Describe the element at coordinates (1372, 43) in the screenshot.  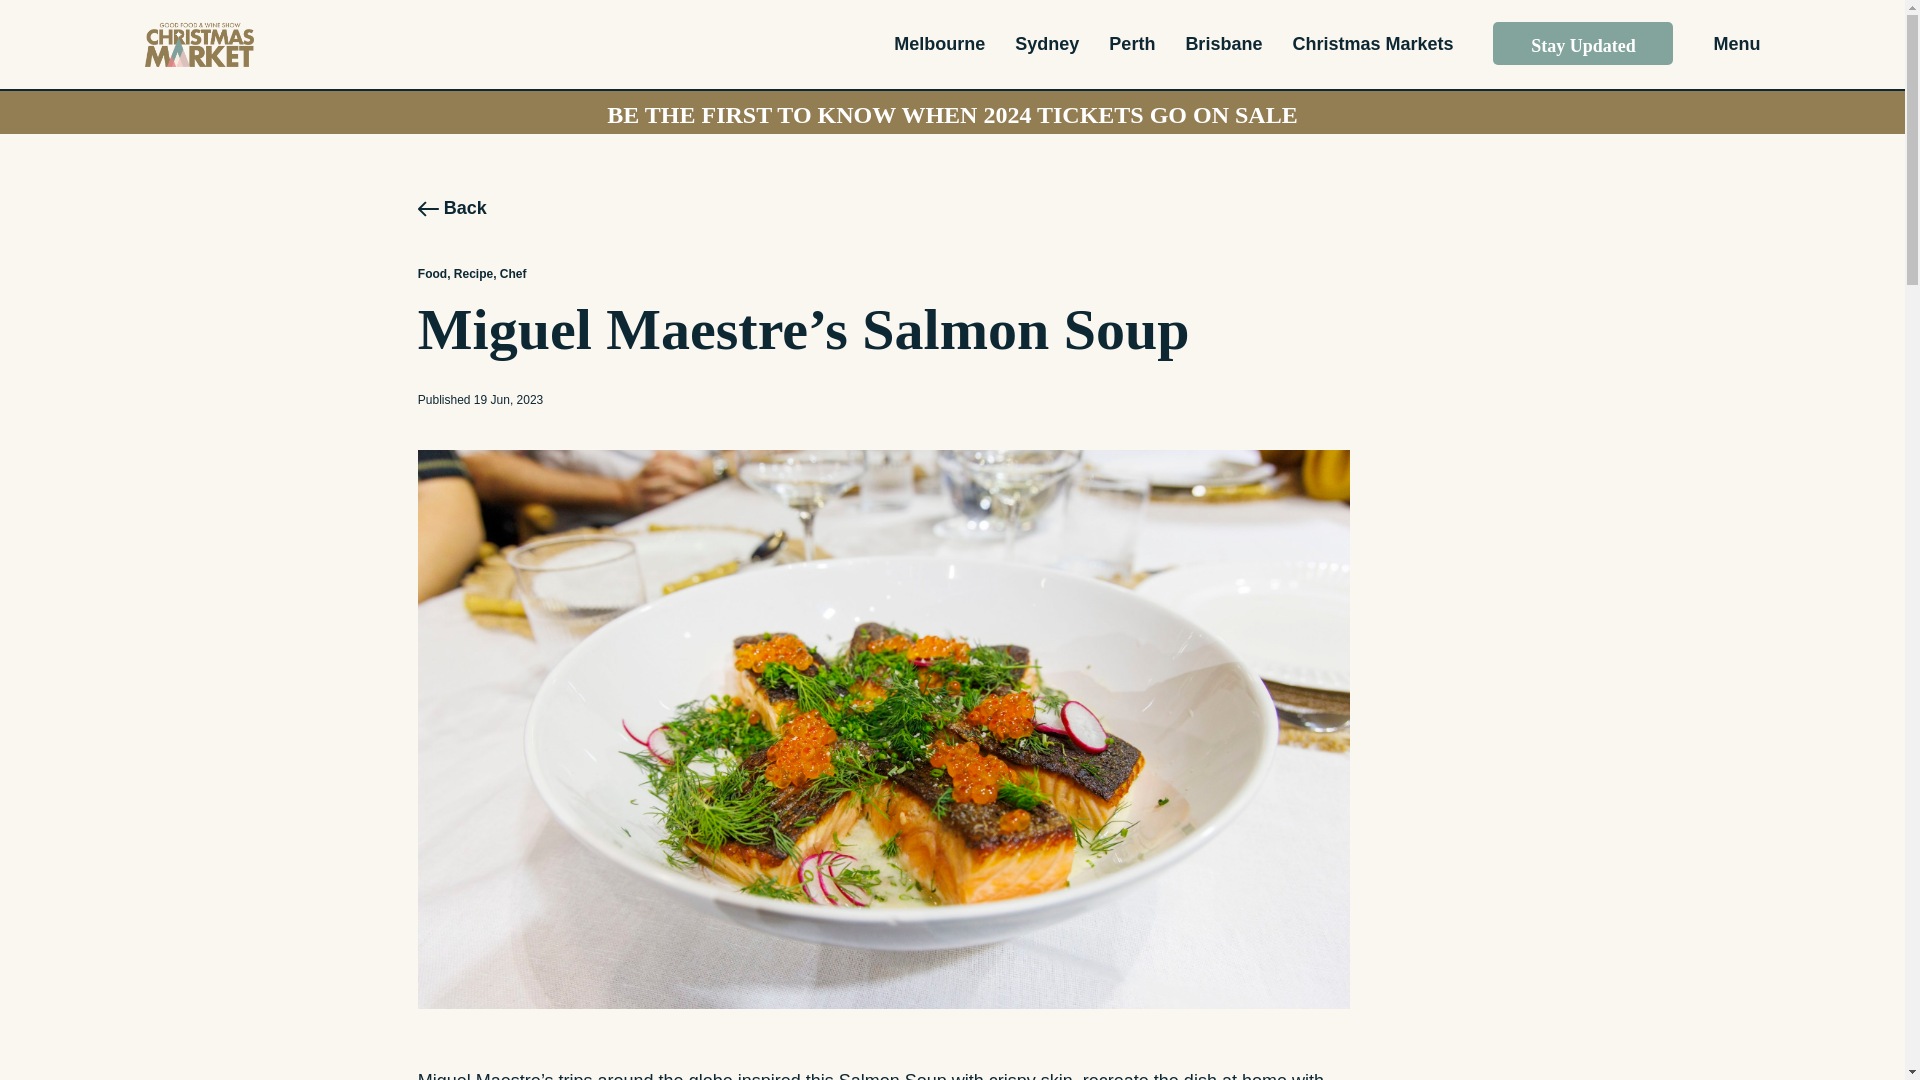
I see `Christmas Markets` at that location.